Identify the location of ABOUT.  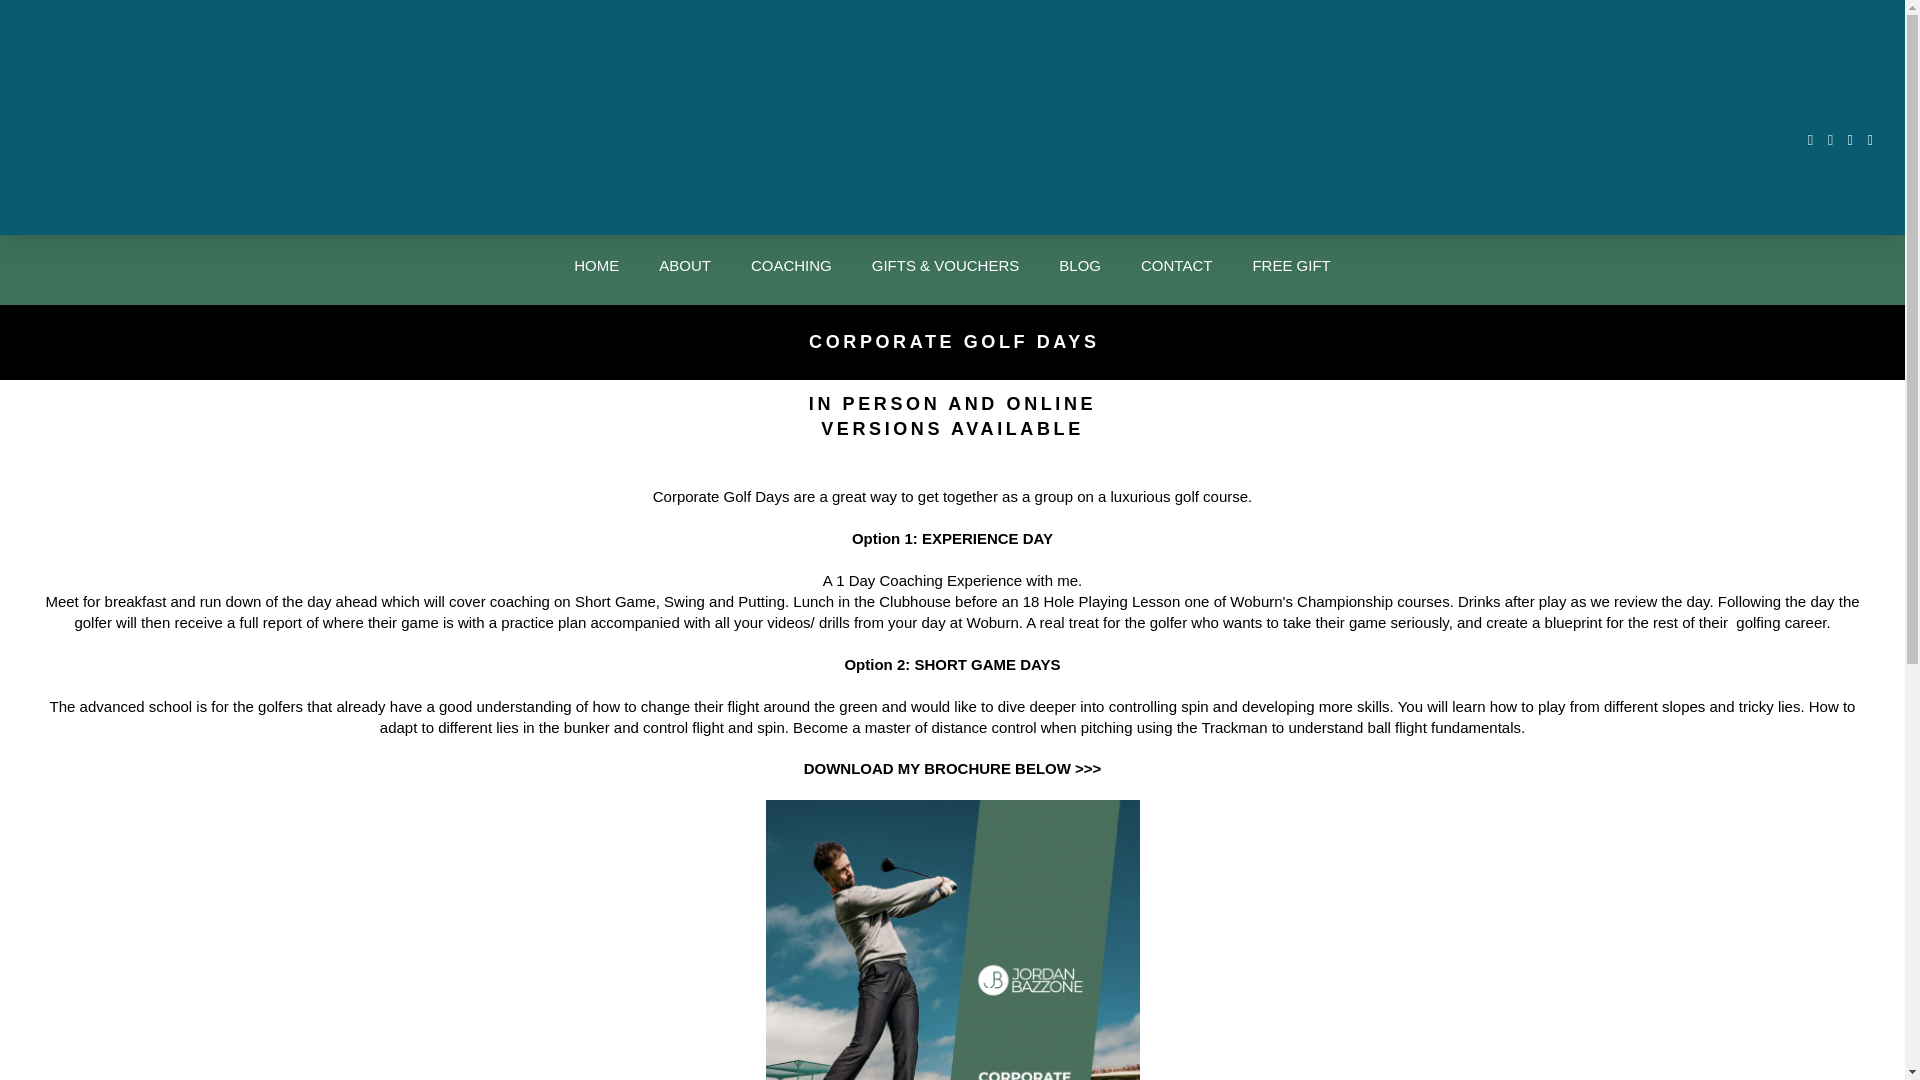
(685, 270).